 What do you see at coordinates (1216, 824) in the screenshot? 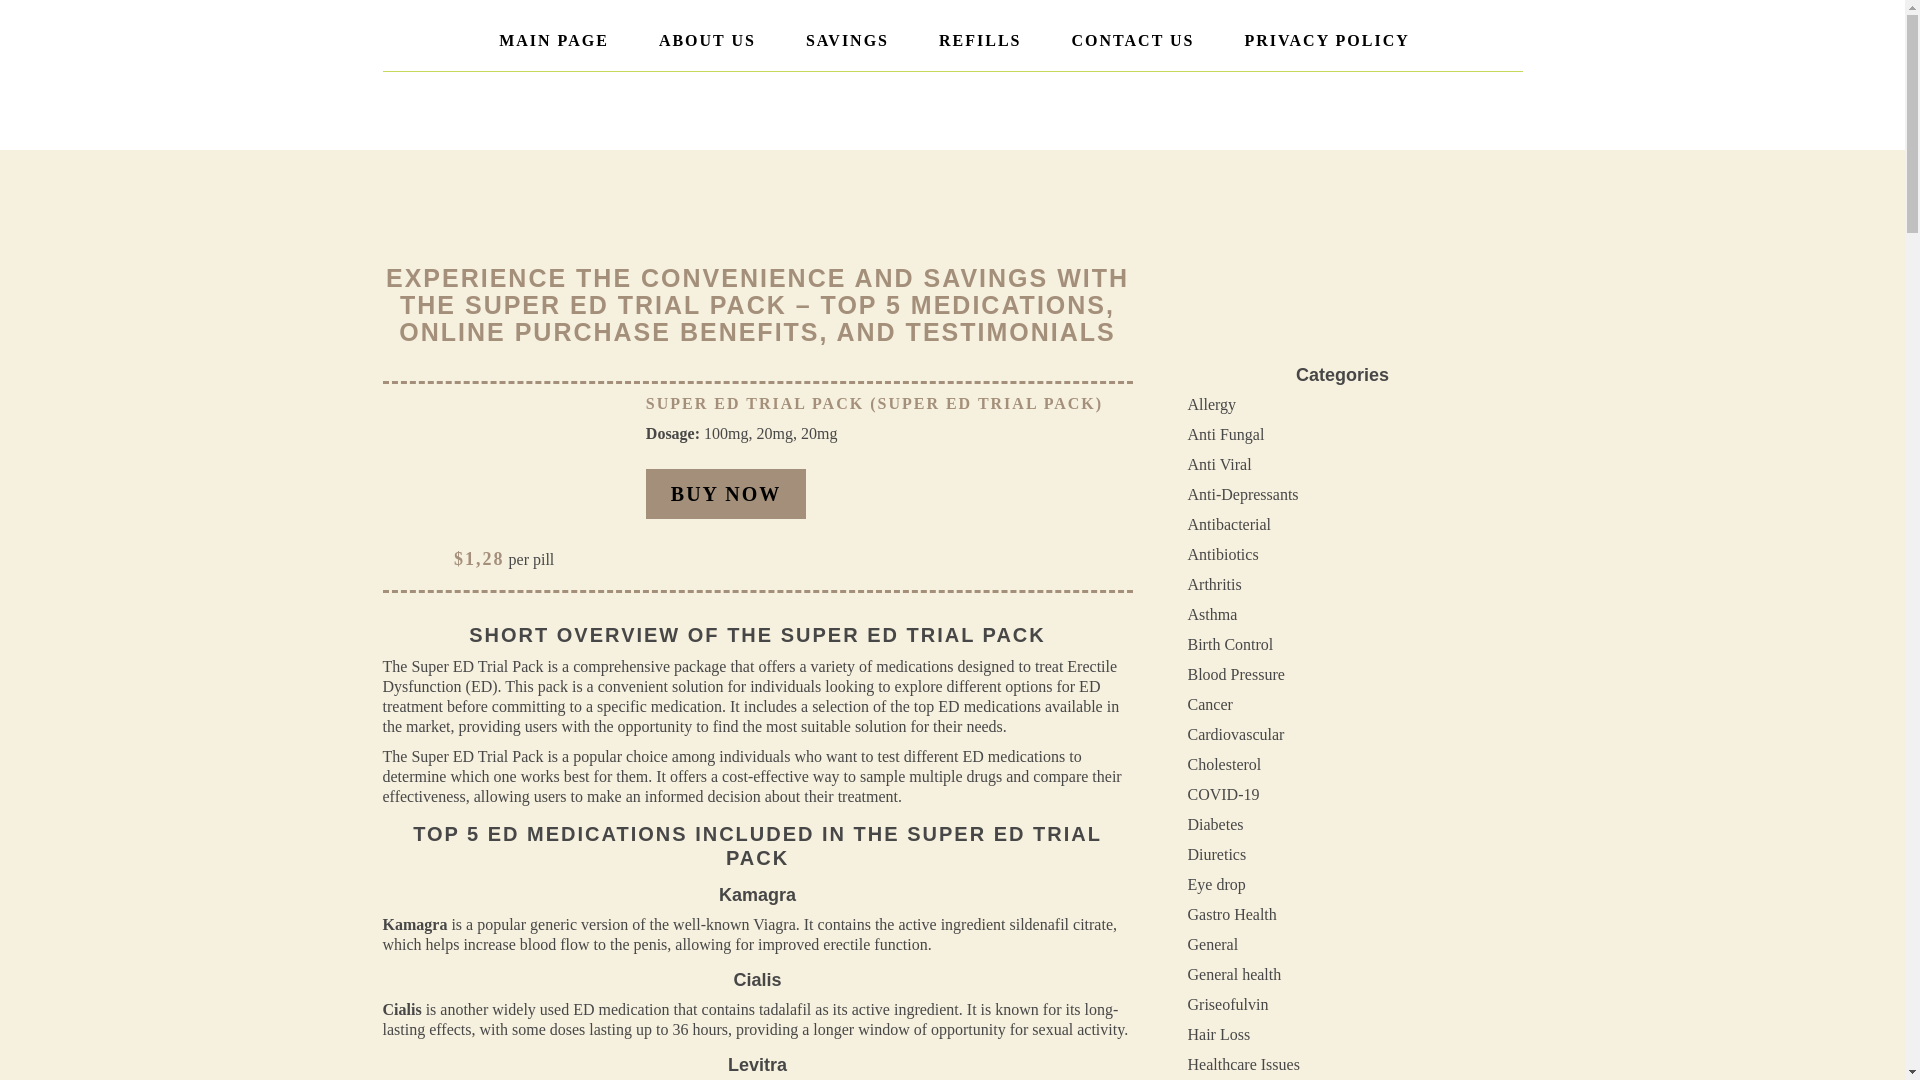
I see `Diabetes` at bounding box center [1216, 824].